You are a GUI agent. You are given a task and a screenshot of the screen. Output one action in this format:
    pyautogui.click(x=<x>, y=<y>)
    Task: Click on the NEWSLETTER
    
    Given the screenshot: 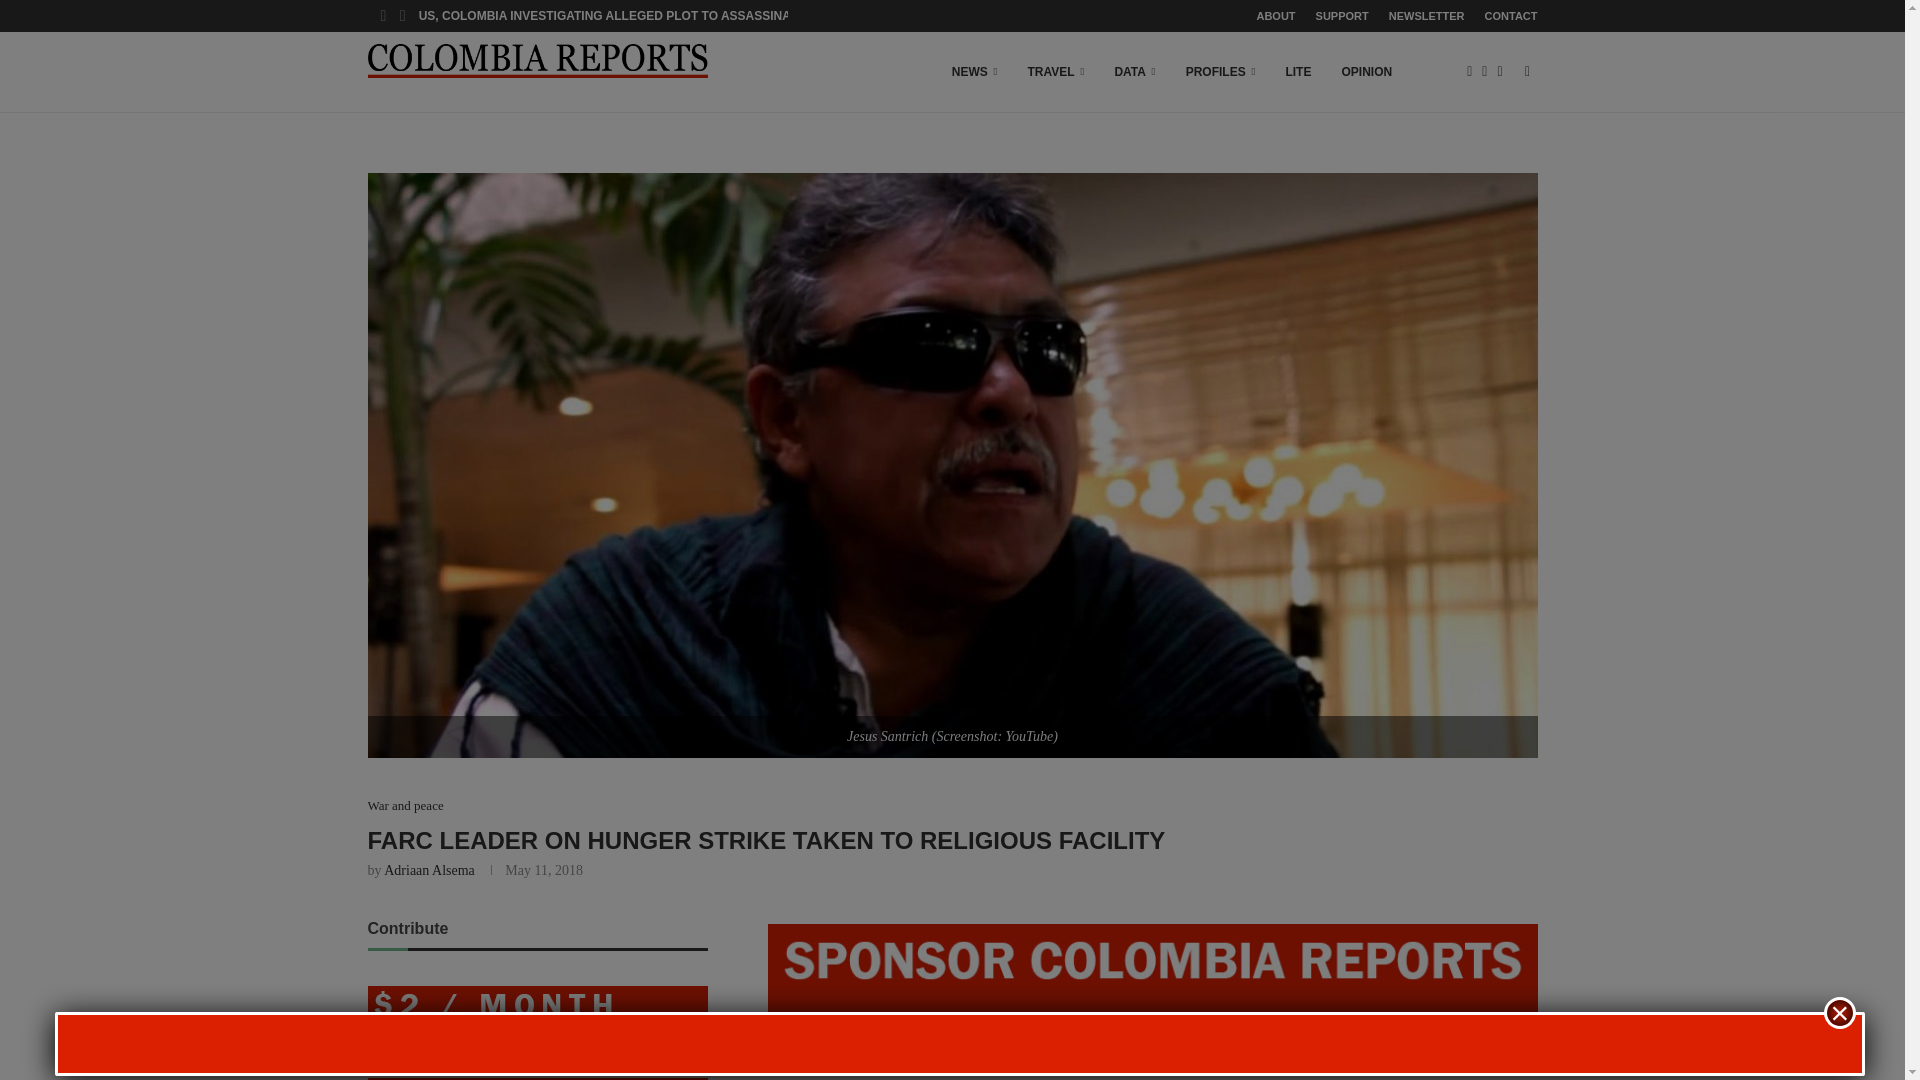 What is the action you would take?
    pyautogui.click(x=1426, y=16)
    